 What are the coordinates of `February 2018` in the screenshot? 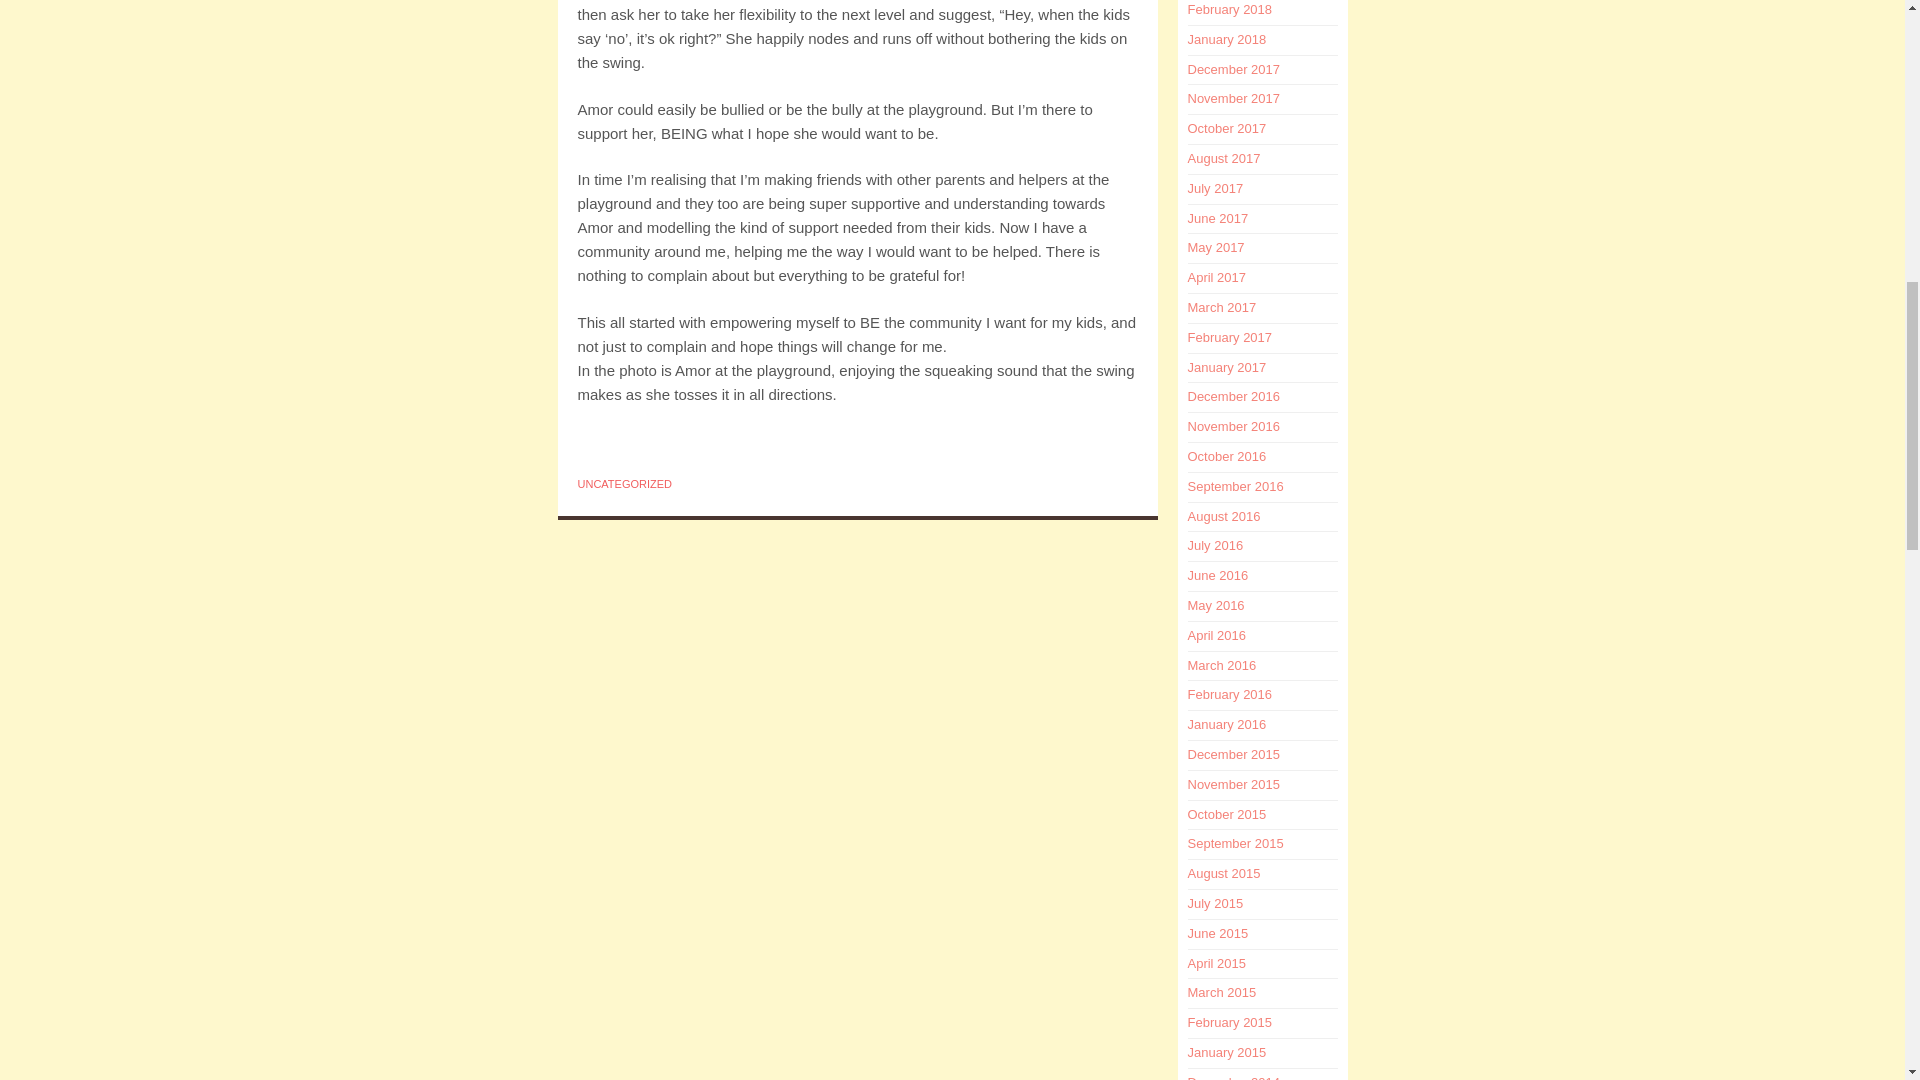 It's located at (1230, 10).